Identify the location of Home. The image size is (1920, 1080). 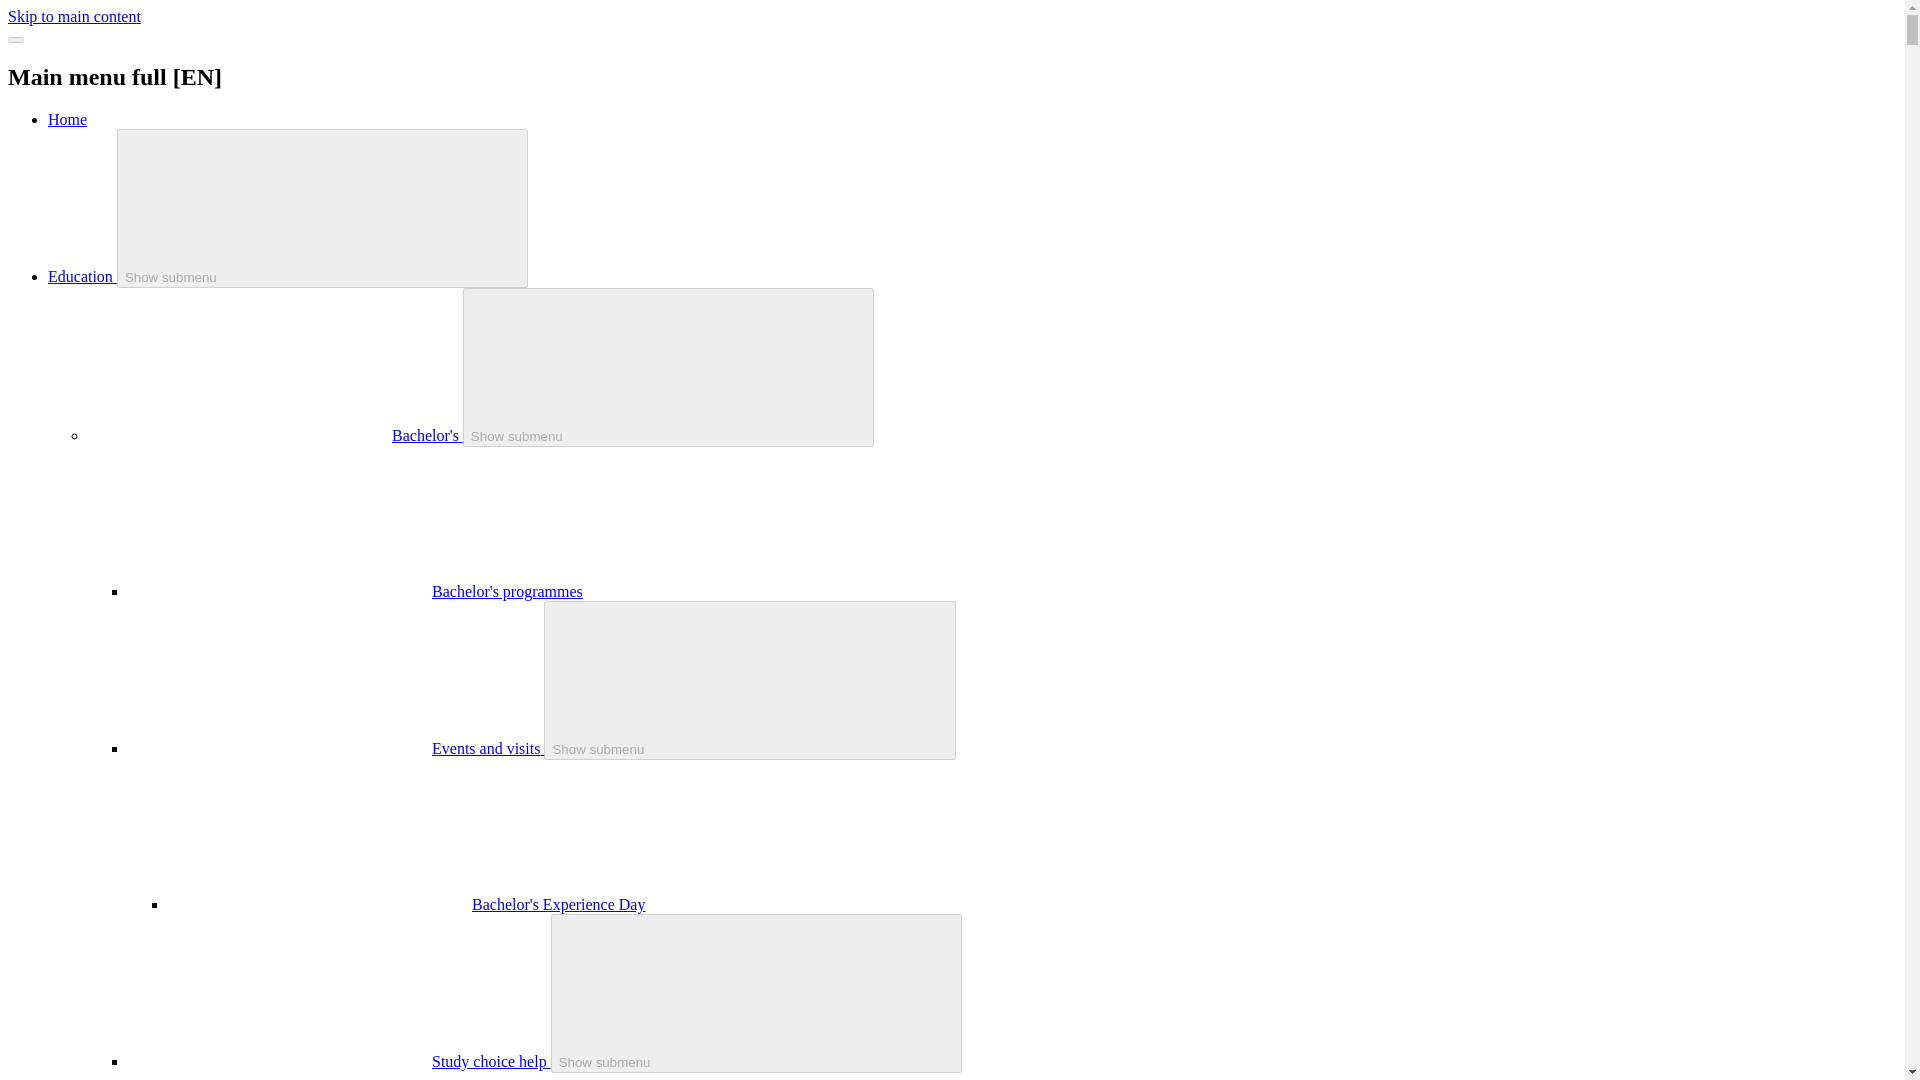
(67, 120).